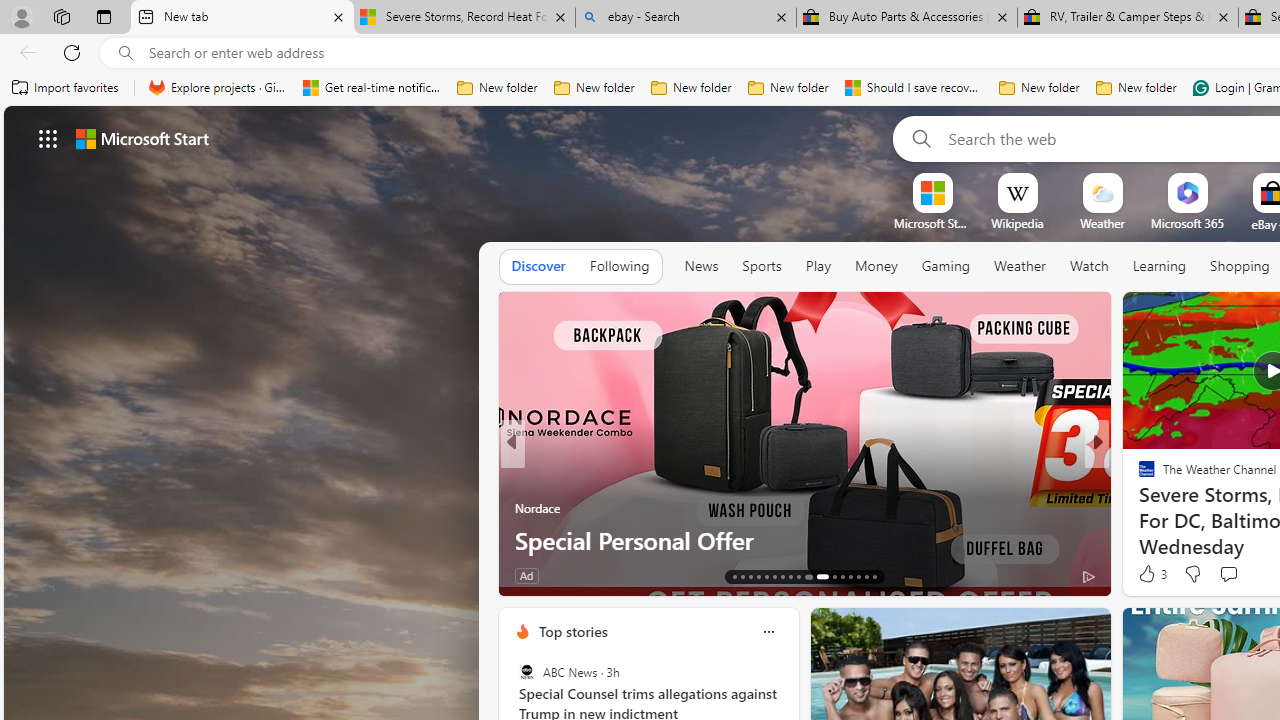 The width and height of the screenshot is (1280, 720). What do you see at coordinates (742, 576) in the screenshot?
I see `AutomationID: tab-14` at bounding box center [742, 576].